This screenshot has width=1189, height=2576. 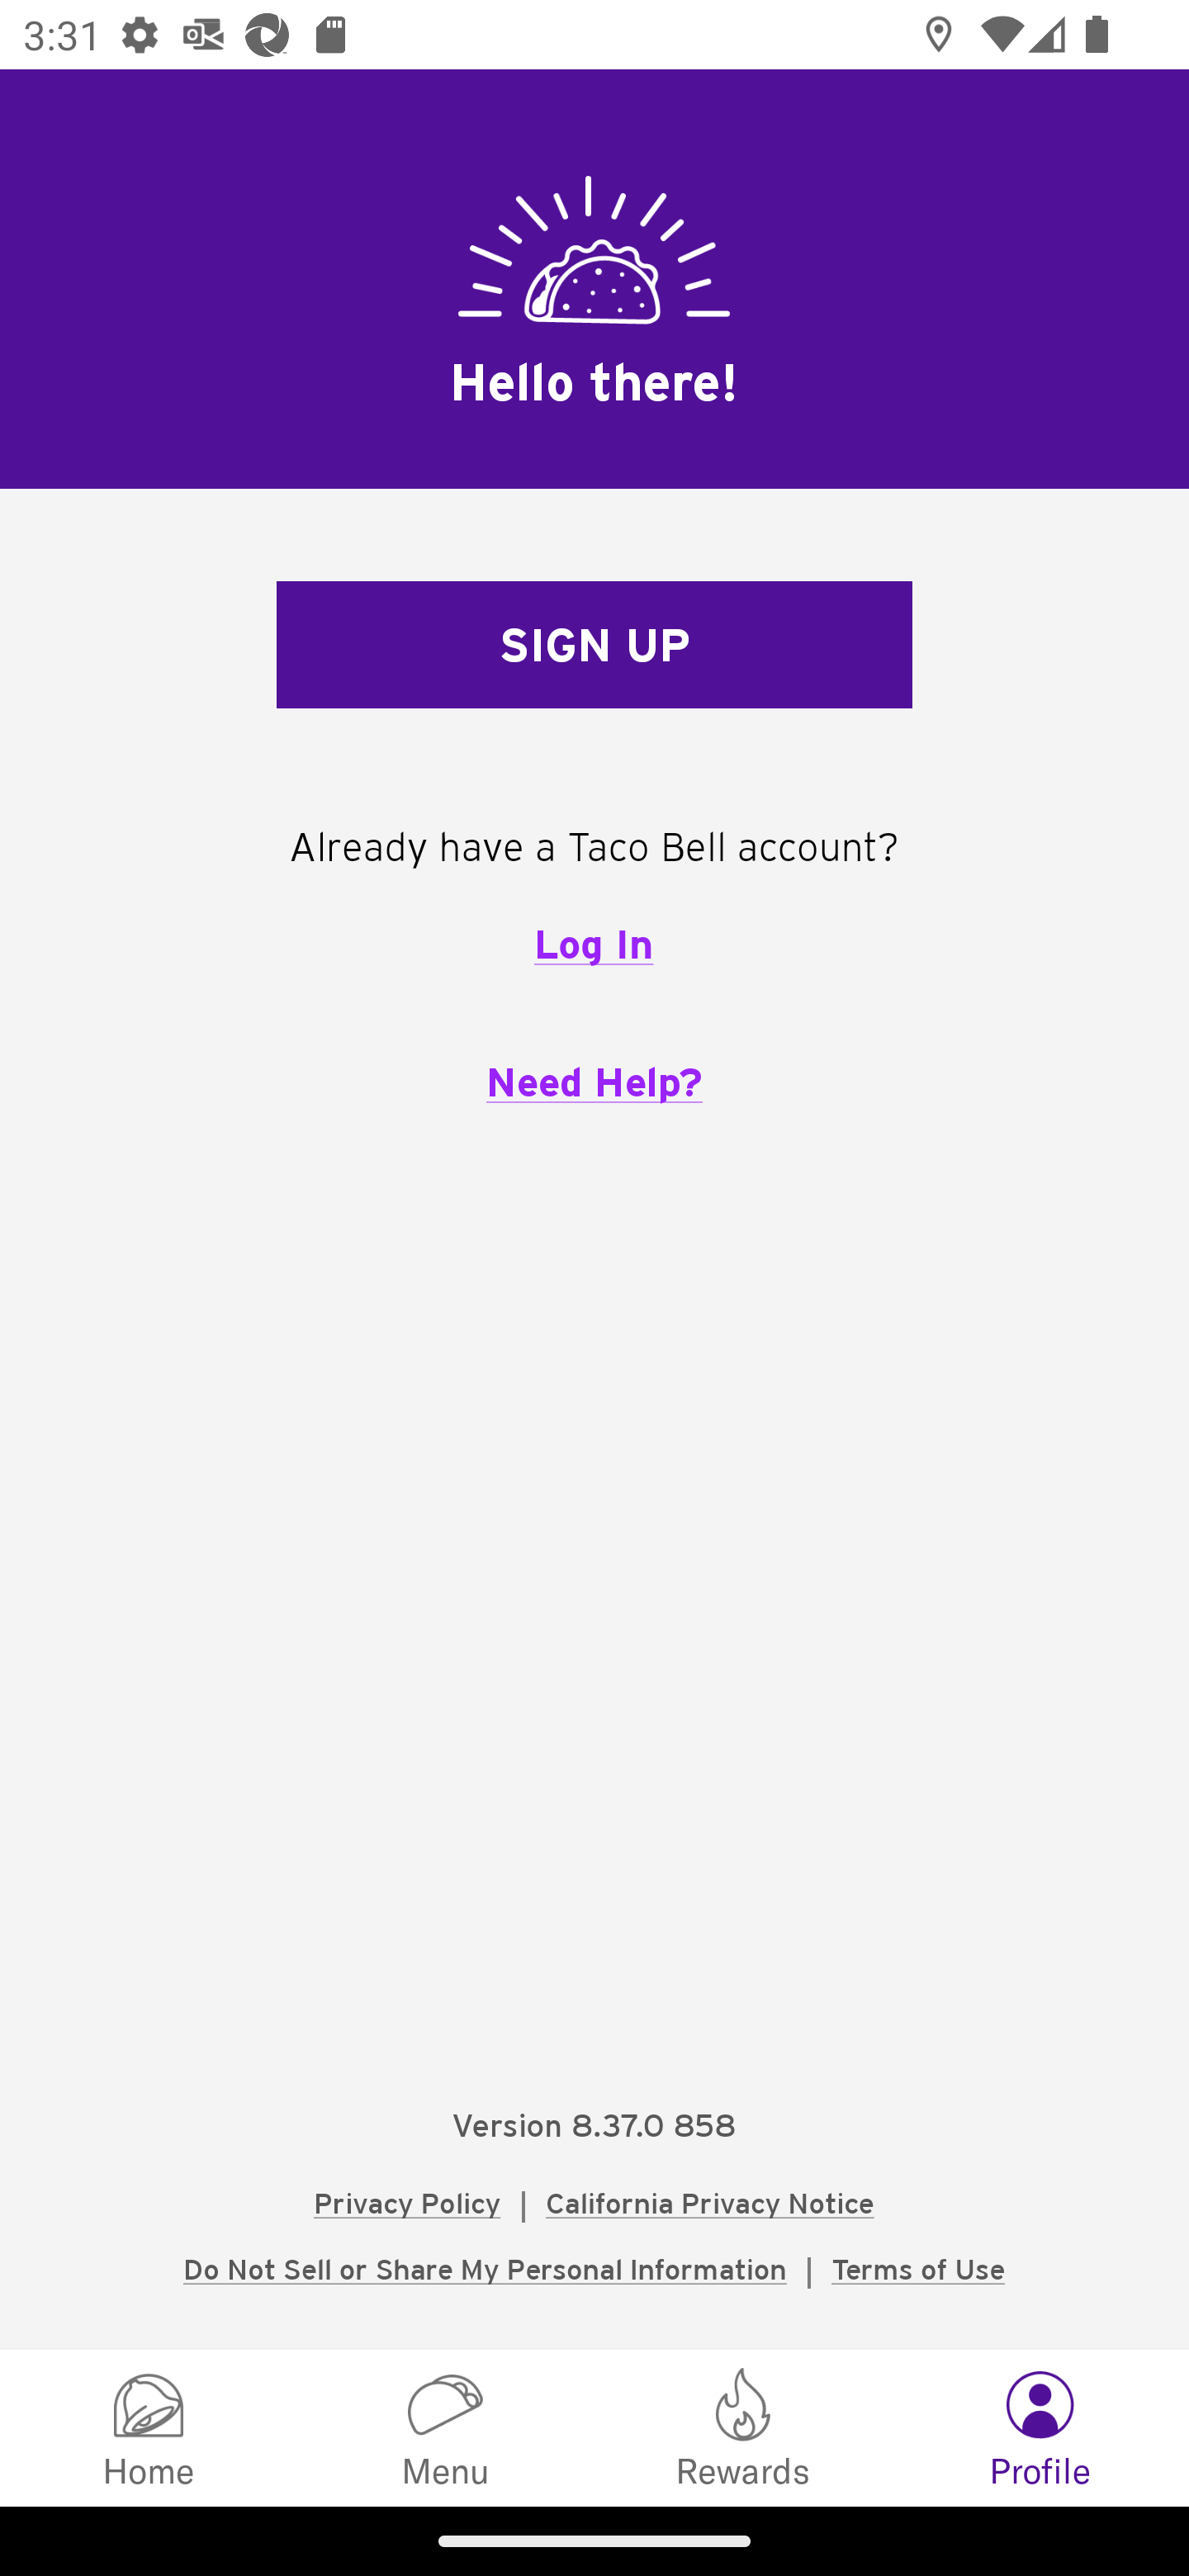 I want to click on Do Not Sell or Share My Personal Information, so click(x=485, y=2269).